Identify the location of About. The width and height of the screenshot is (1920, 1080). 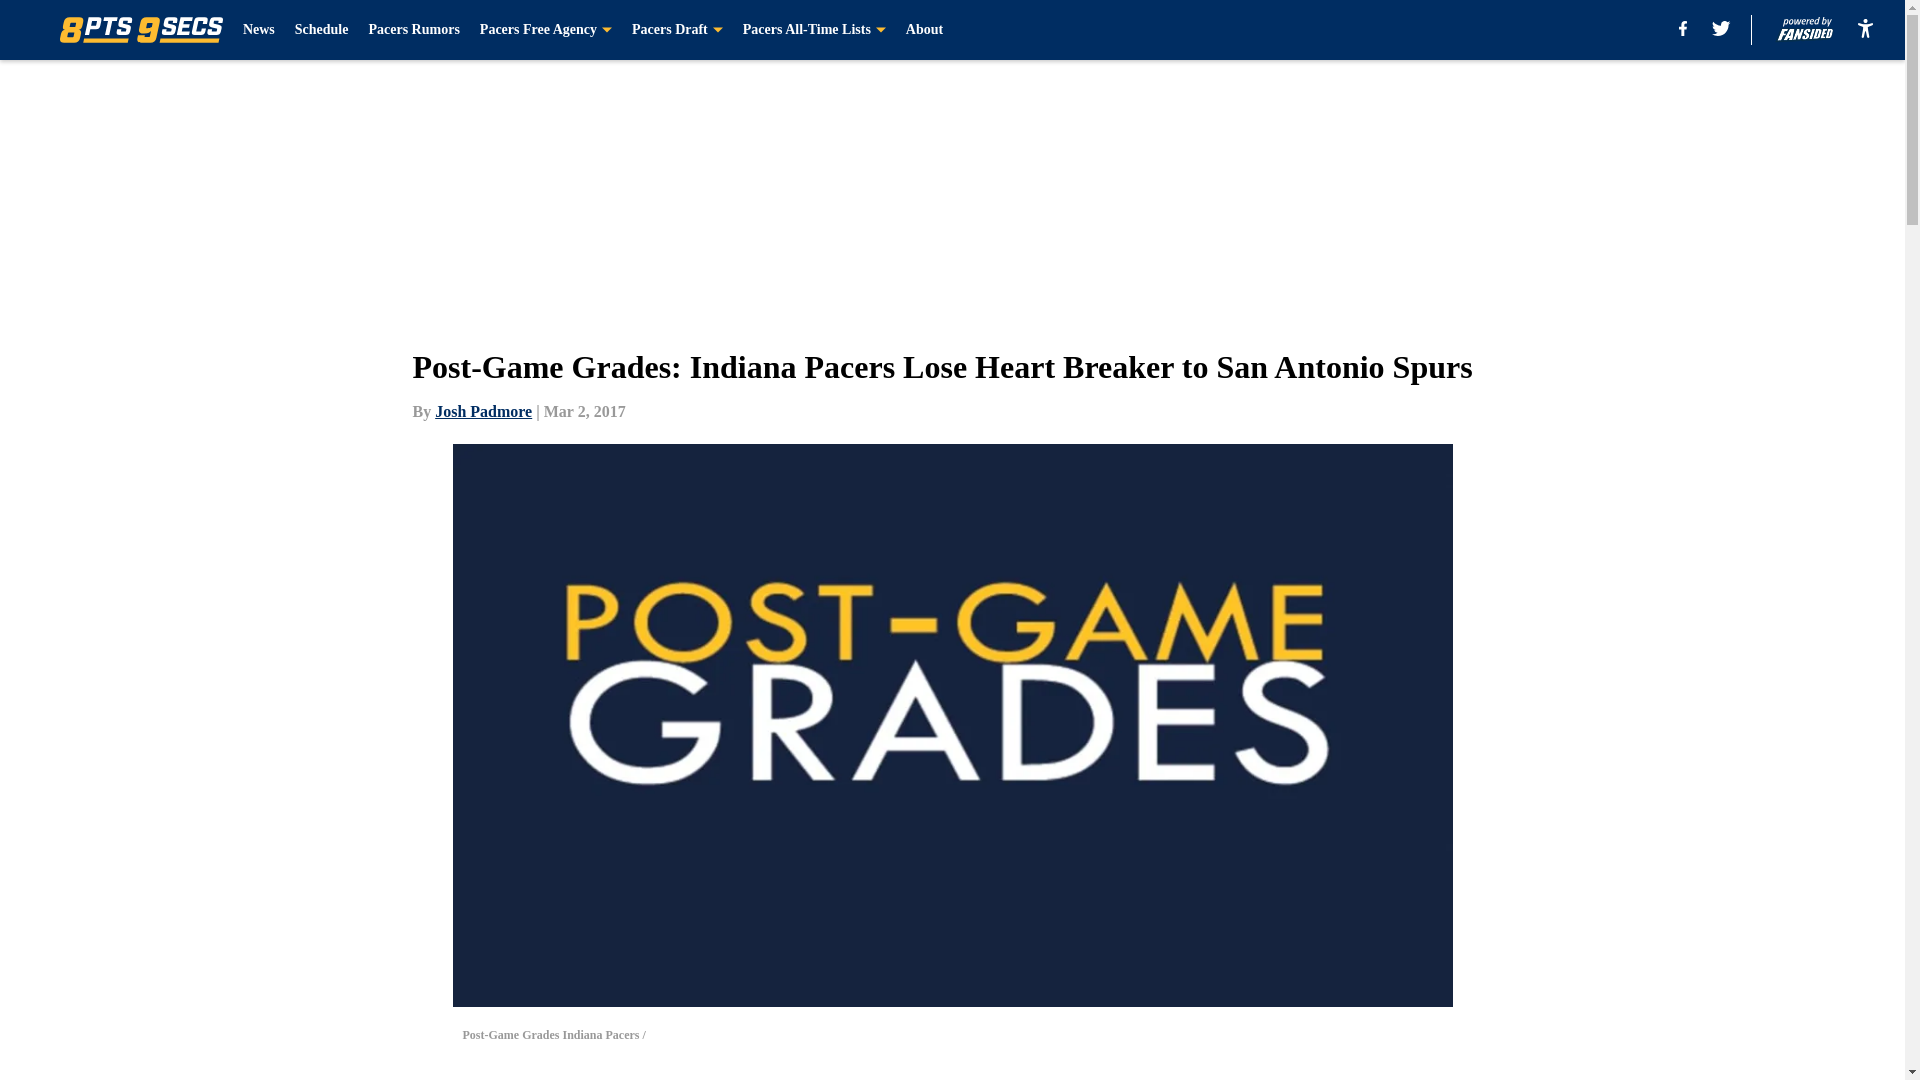
(924, 30).